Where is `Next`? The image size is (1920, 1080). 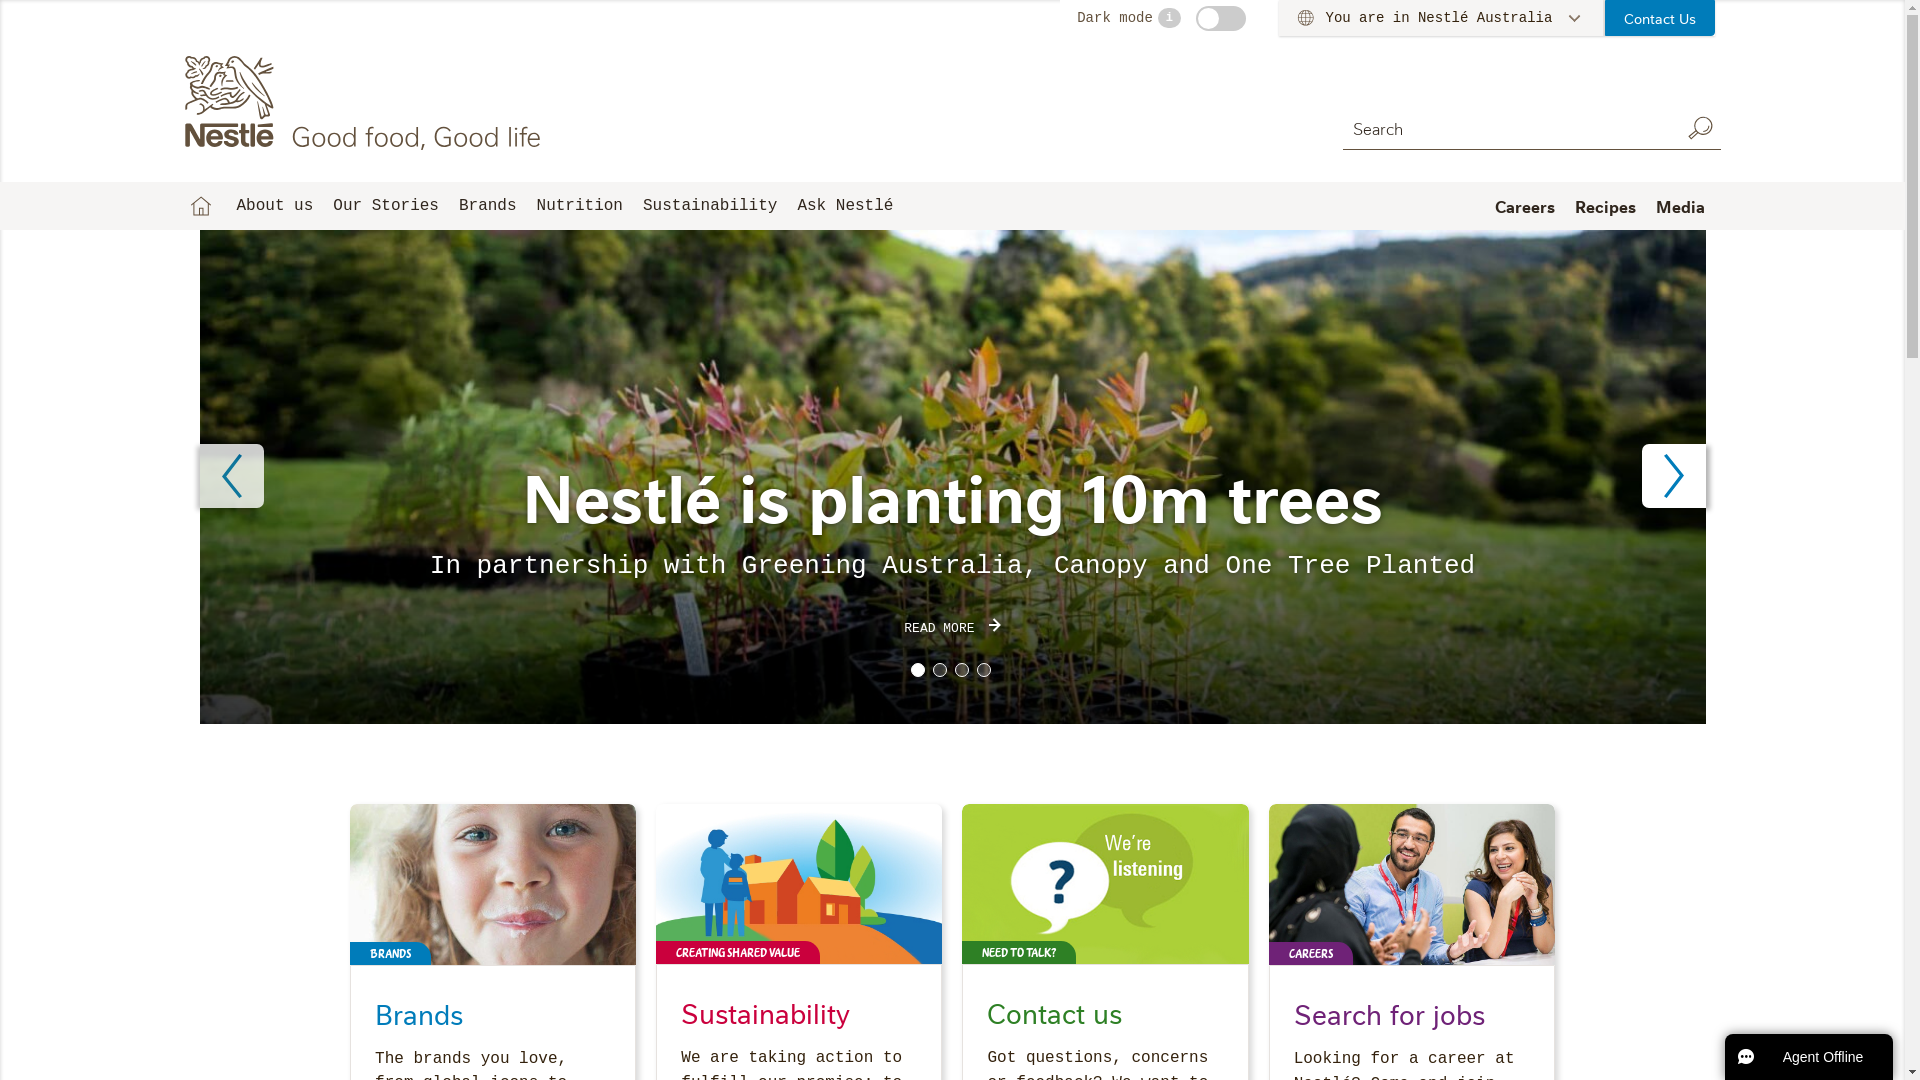 Next is located at coordinates (1674, 476).